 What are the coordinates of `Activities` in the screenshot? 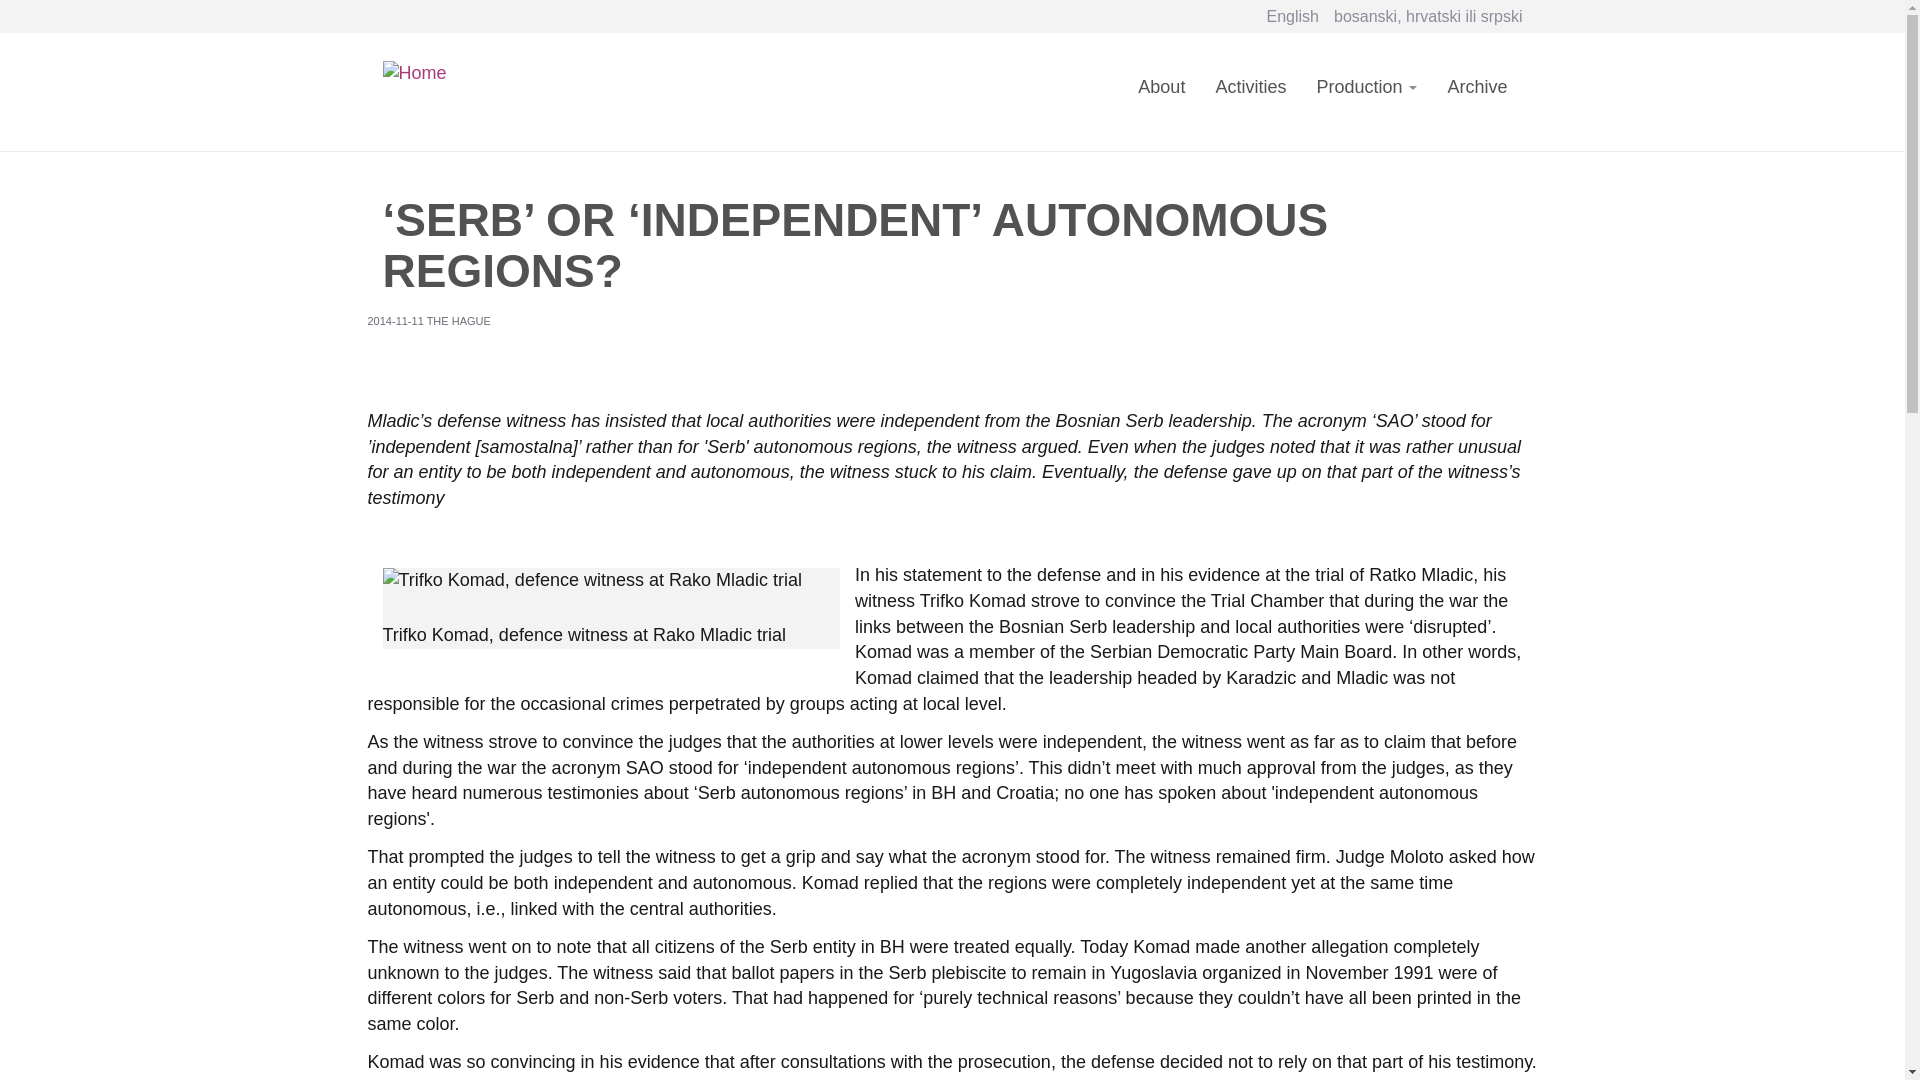 It's located at (1250, 99).